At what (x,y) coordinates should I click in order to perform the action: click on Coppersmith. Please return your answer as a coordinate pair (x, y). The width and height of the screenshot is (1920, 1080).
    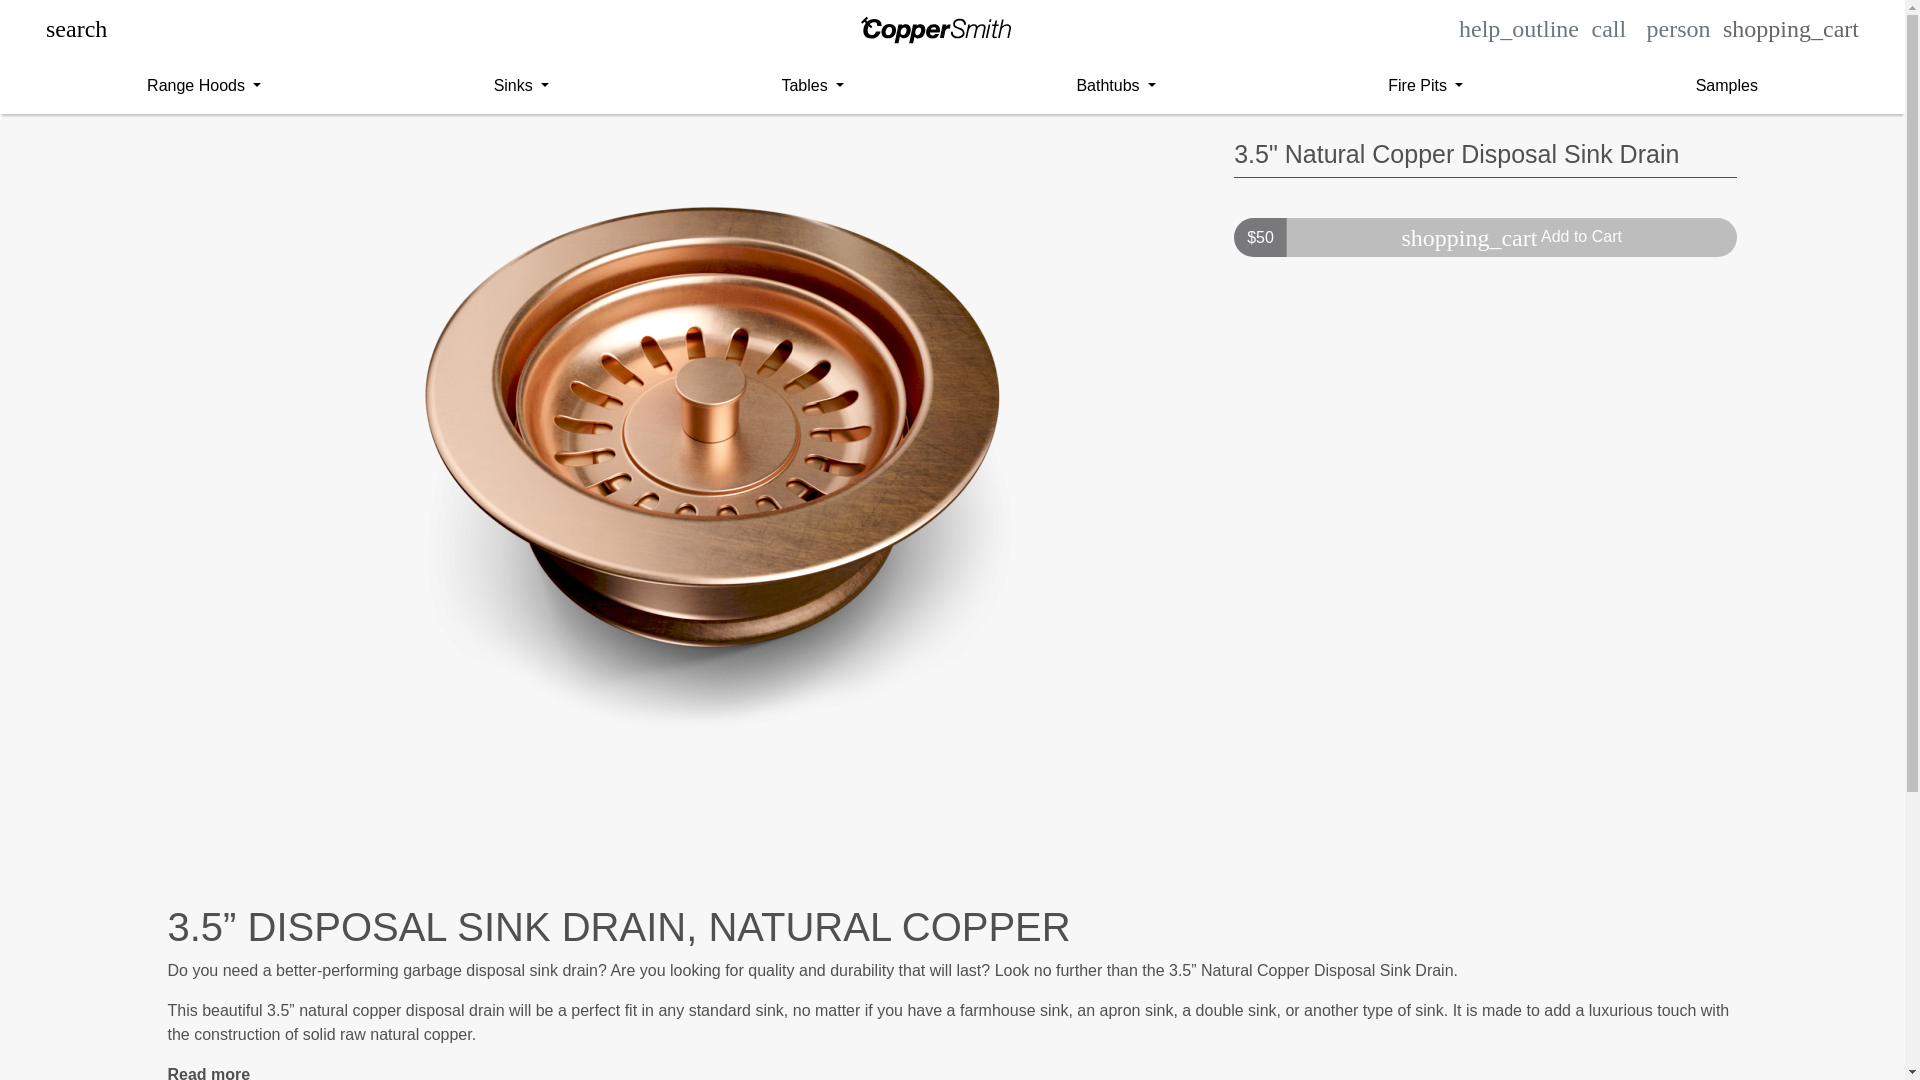
    Looking at the image, I should click on (936, 30).